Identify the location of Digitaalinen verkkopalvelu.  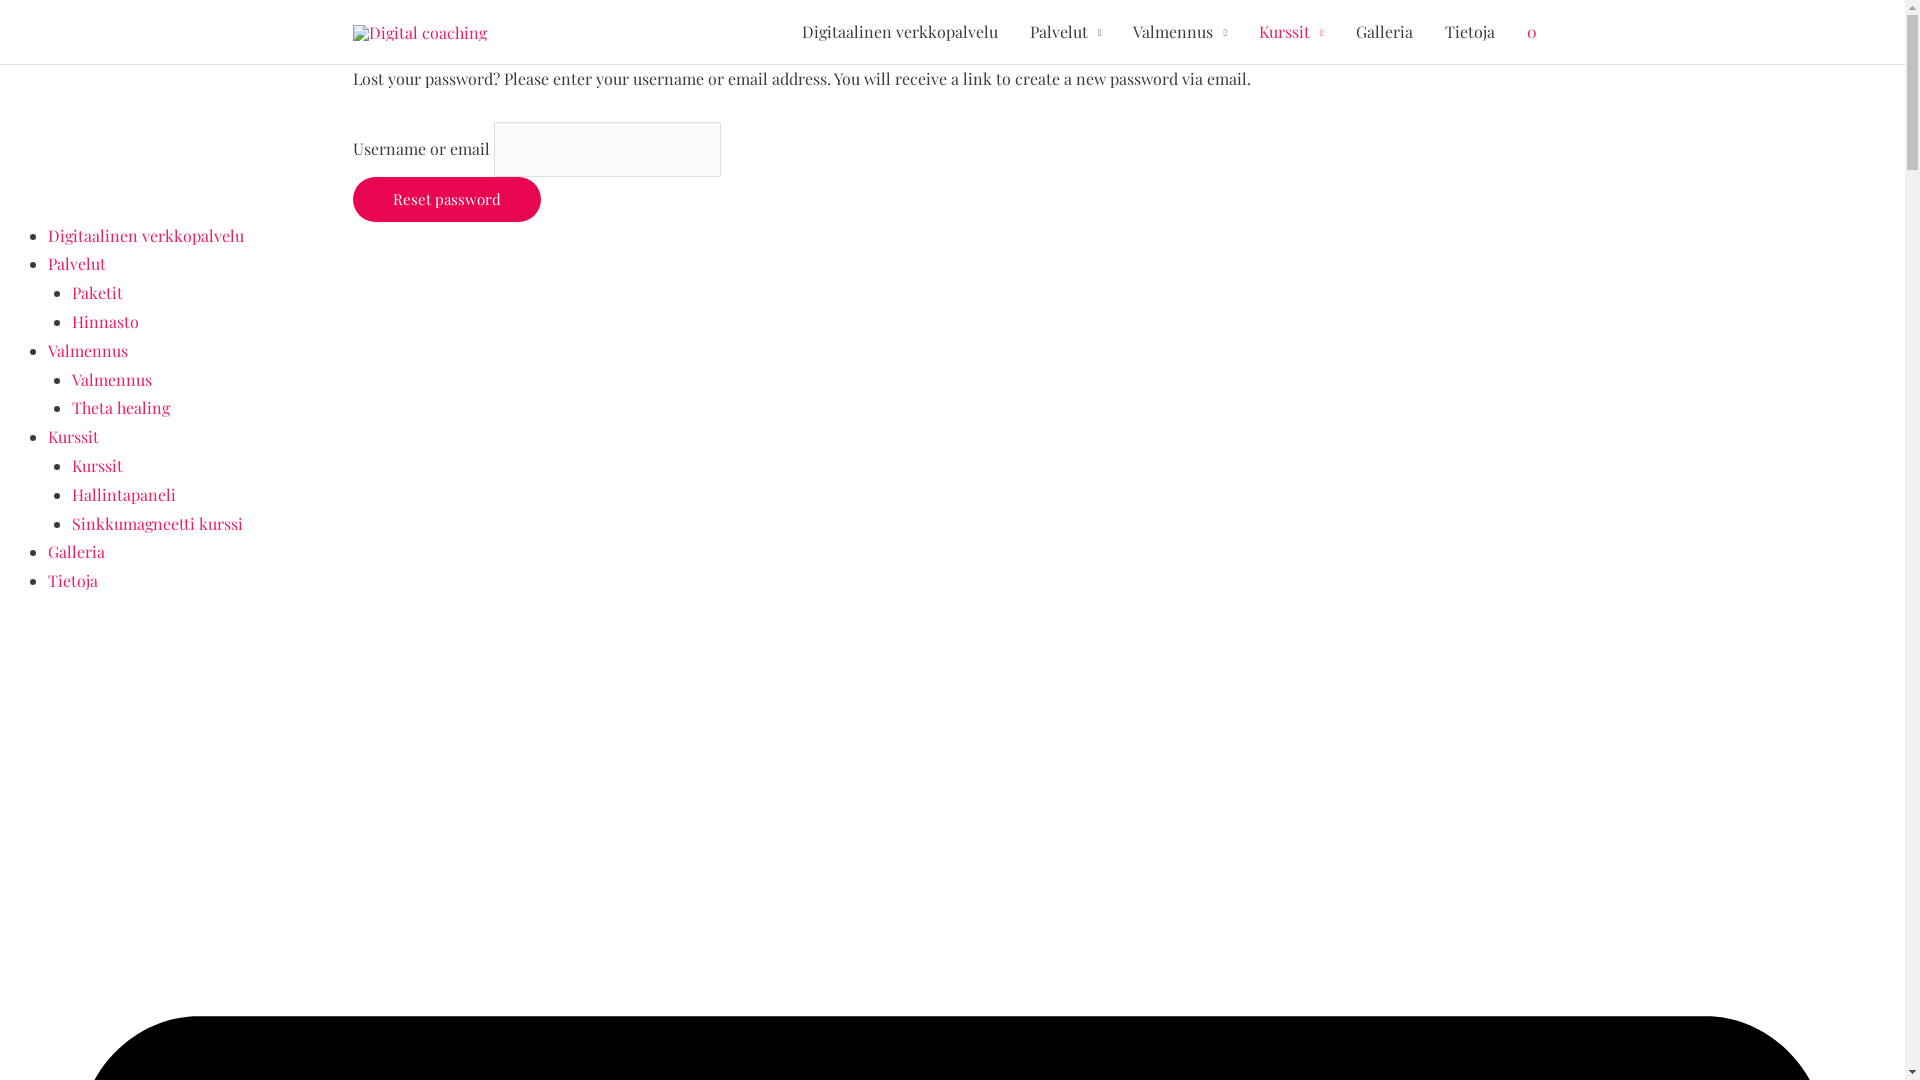
(146, 236).